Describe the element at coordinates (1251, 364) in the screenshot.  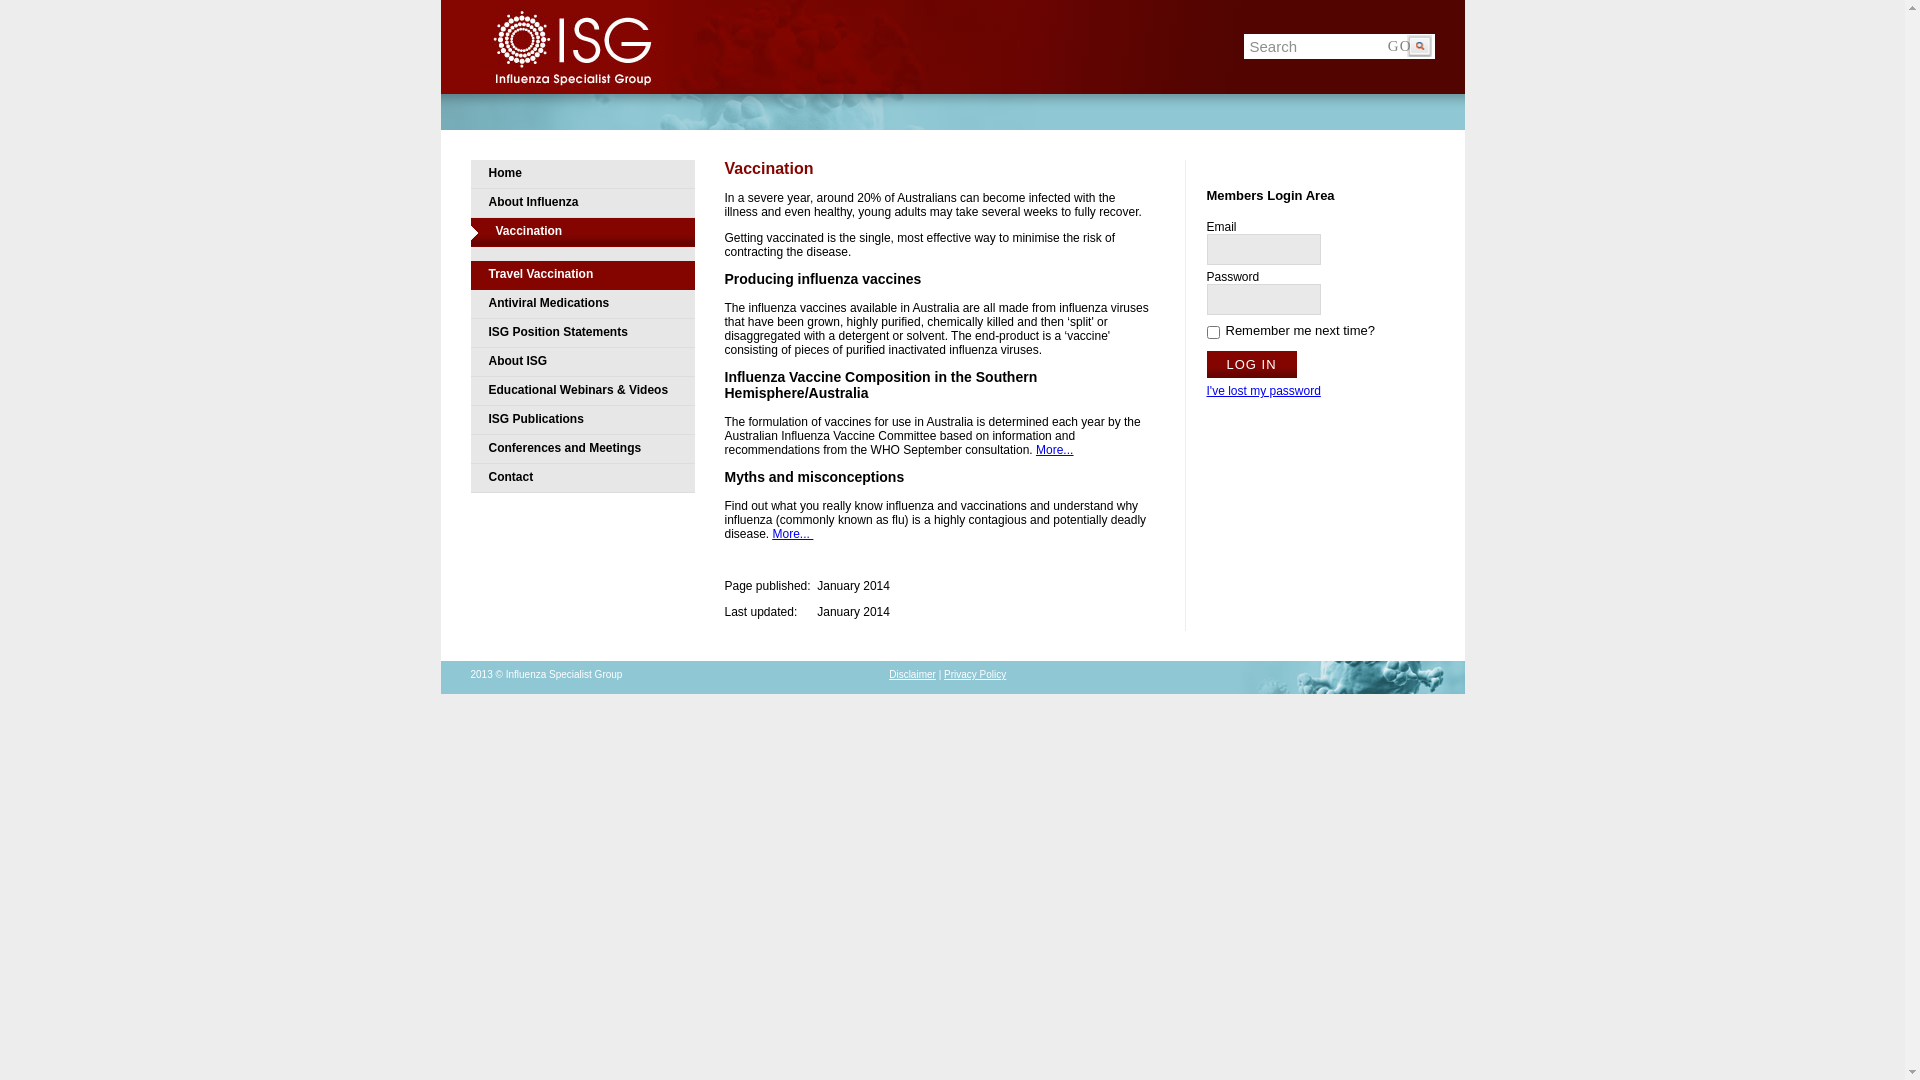
I see `Log in` at that location.